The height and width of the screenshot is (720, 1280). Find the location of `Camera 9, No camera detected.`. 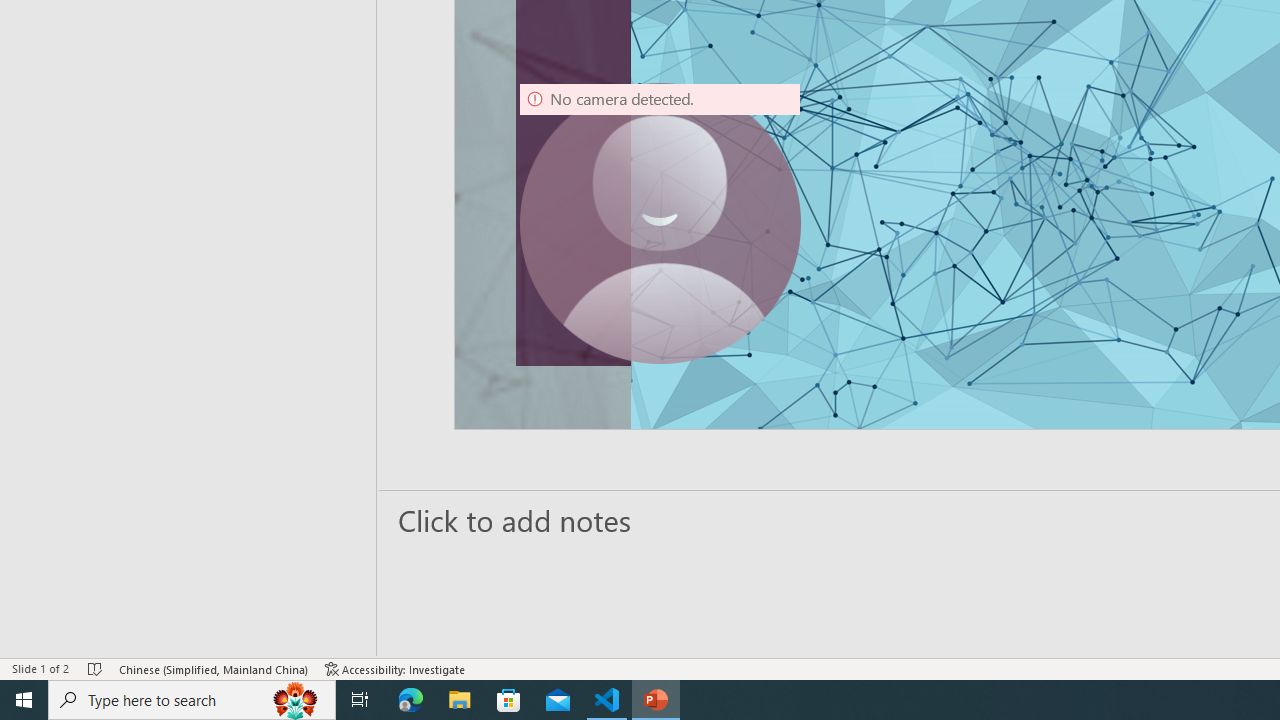

Camera 9, No camera detected. is located at coordinates (660, 224).